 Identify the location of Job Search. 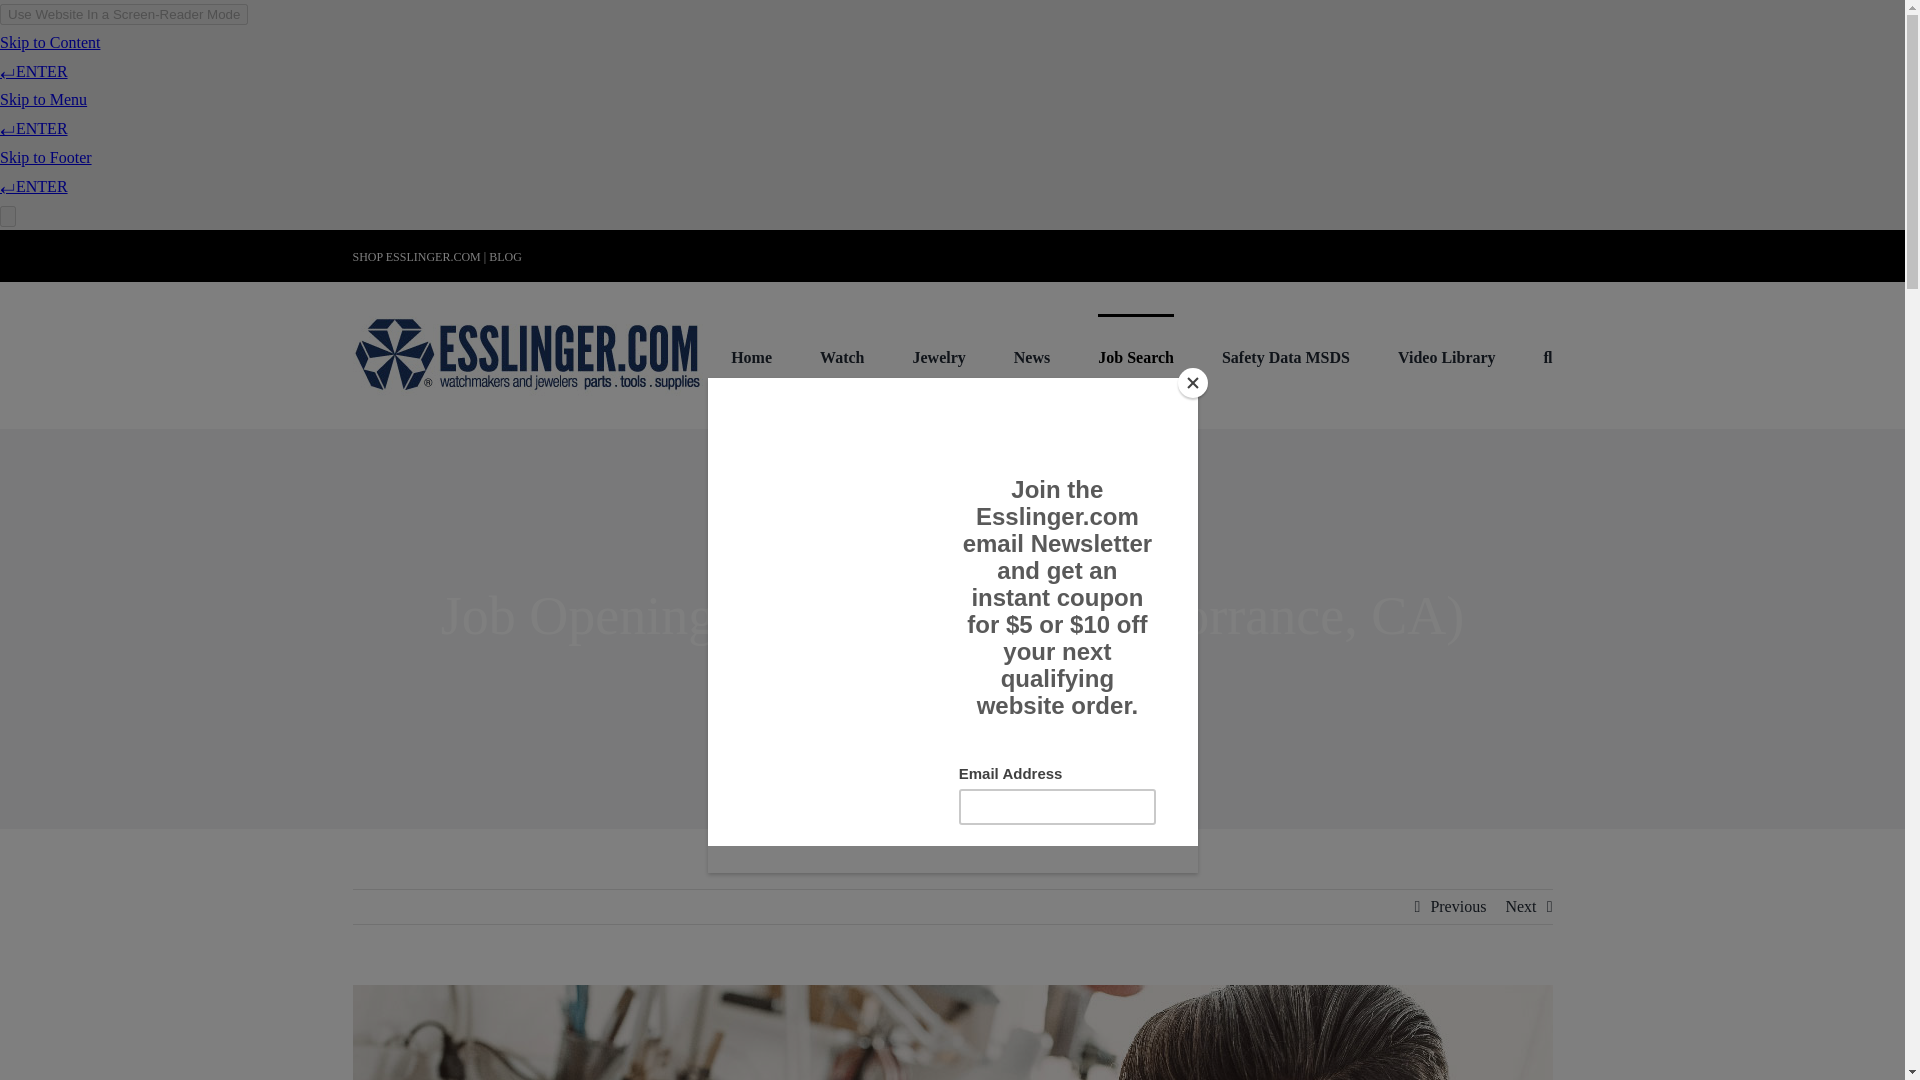
(1136, 356).